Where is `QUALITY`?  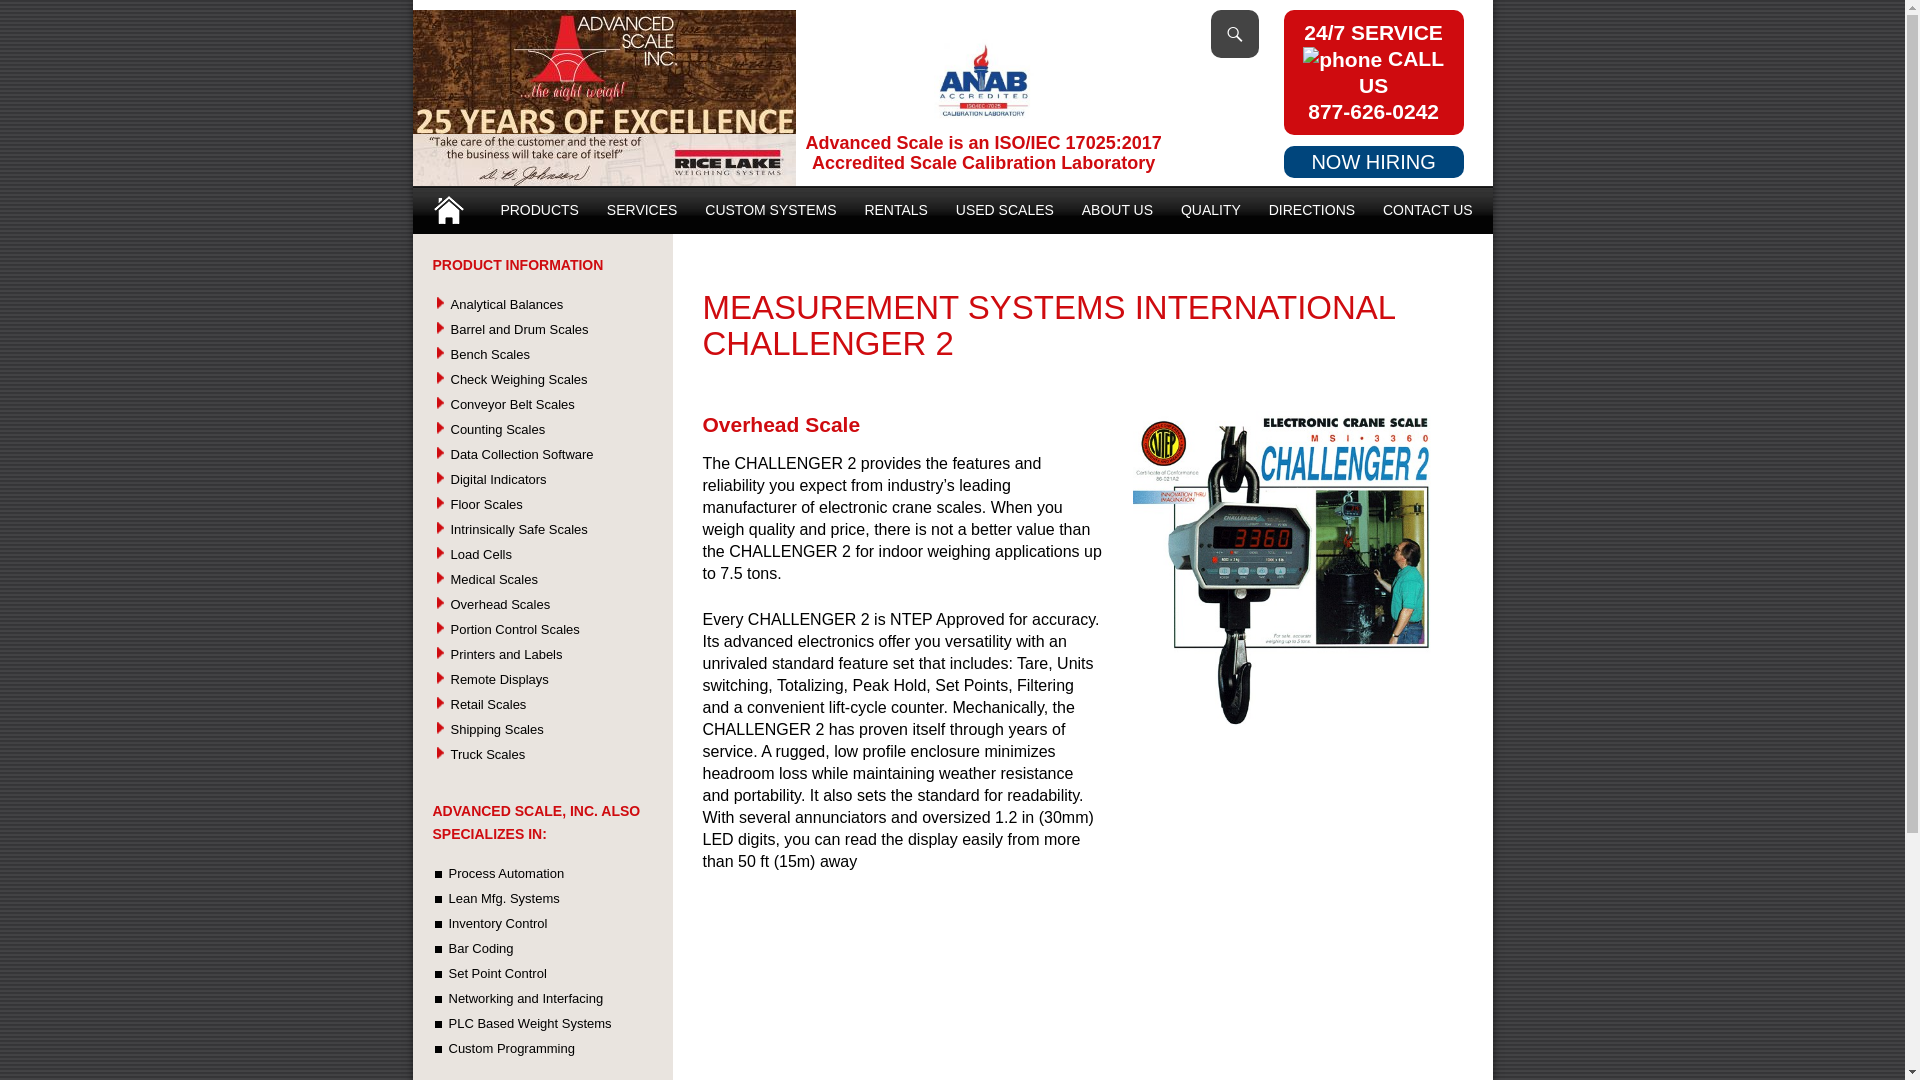 QUALITY is located at coordinates (1211, 210).